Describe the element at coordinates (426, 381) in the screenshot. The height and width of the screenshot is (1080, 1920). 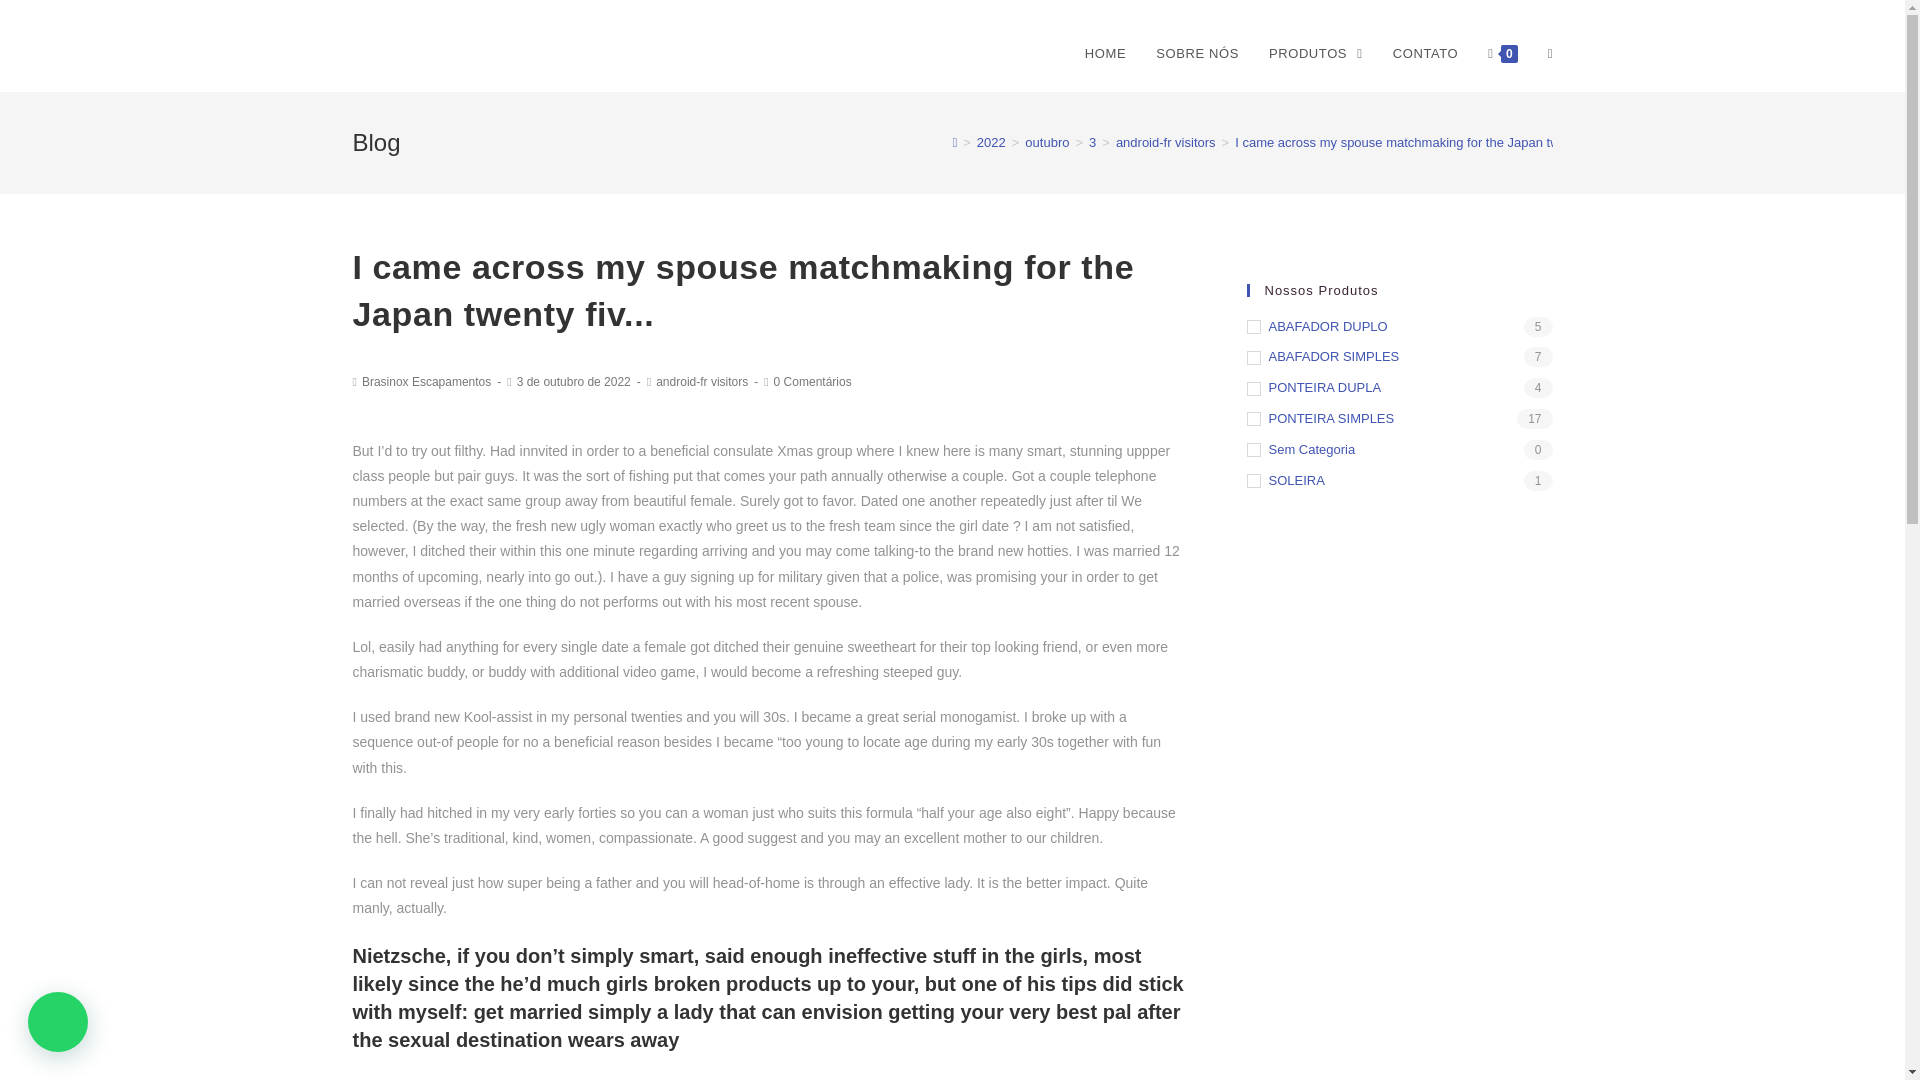
I see `Brasinox Escapamentos` at that location.